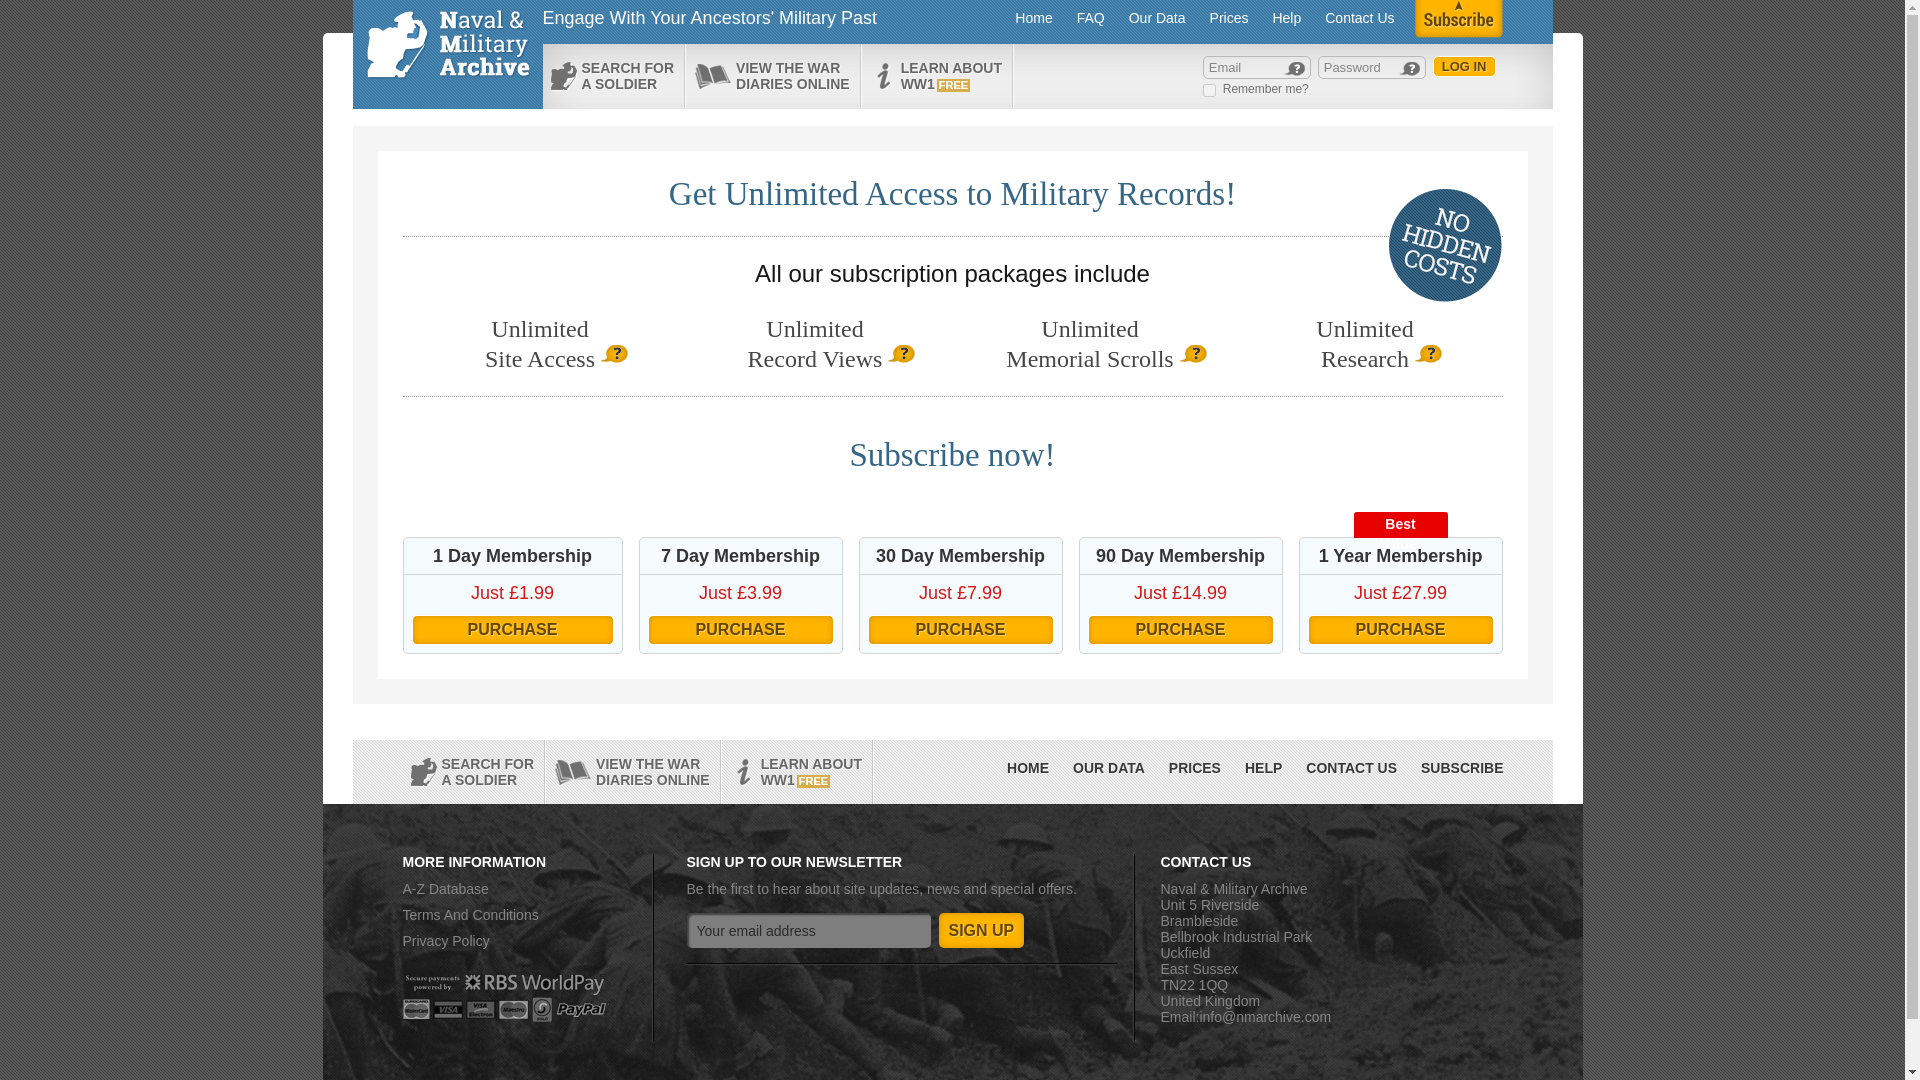 The width and height of the screenshot is (1920, 1080). What do you see at coordinates (1372, 67) in the screenshot?
I see `Contact Us` at bounding box center [1372, 67].